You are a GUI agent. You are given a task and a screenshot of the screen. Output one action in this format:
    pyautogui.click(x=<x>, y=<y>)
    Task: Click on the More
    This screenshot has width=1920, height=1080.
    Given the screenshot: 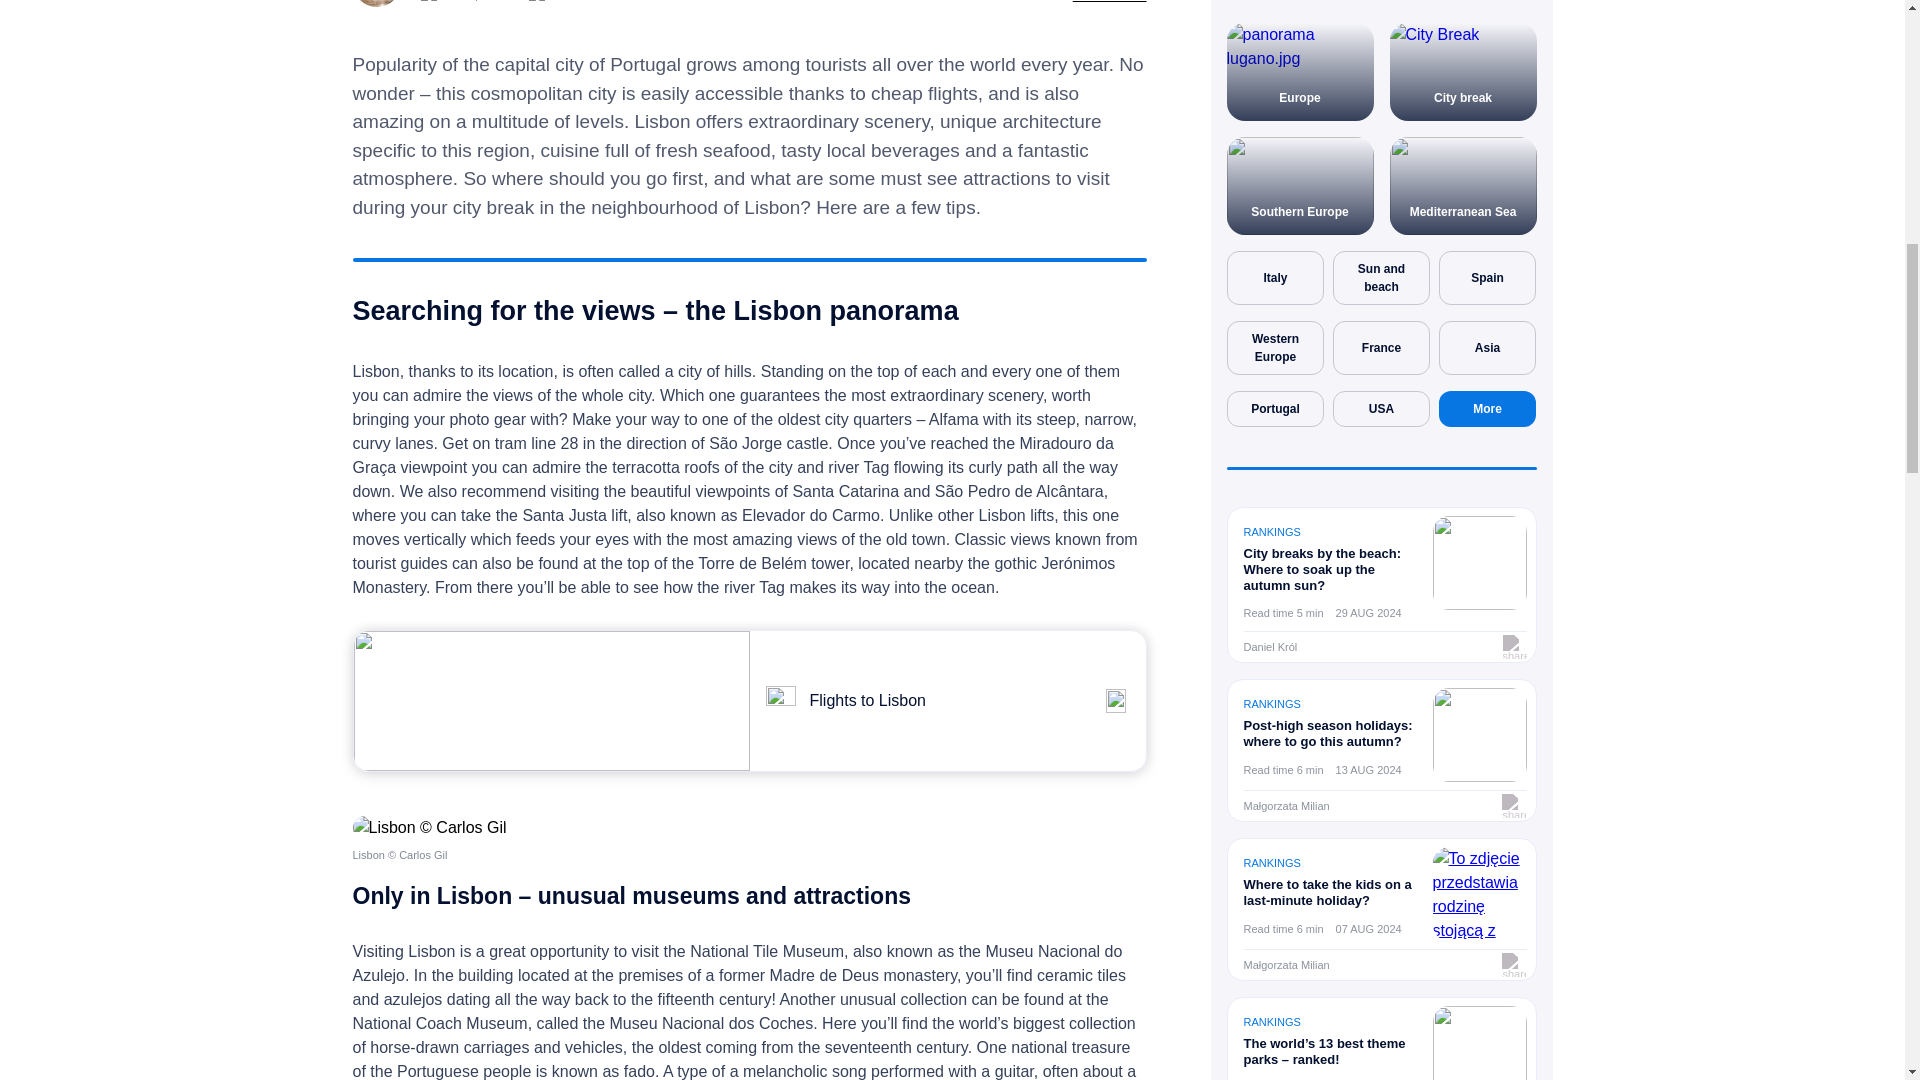 What is the action you would take?
    pyautogui.click(x=1488, y=408)
    